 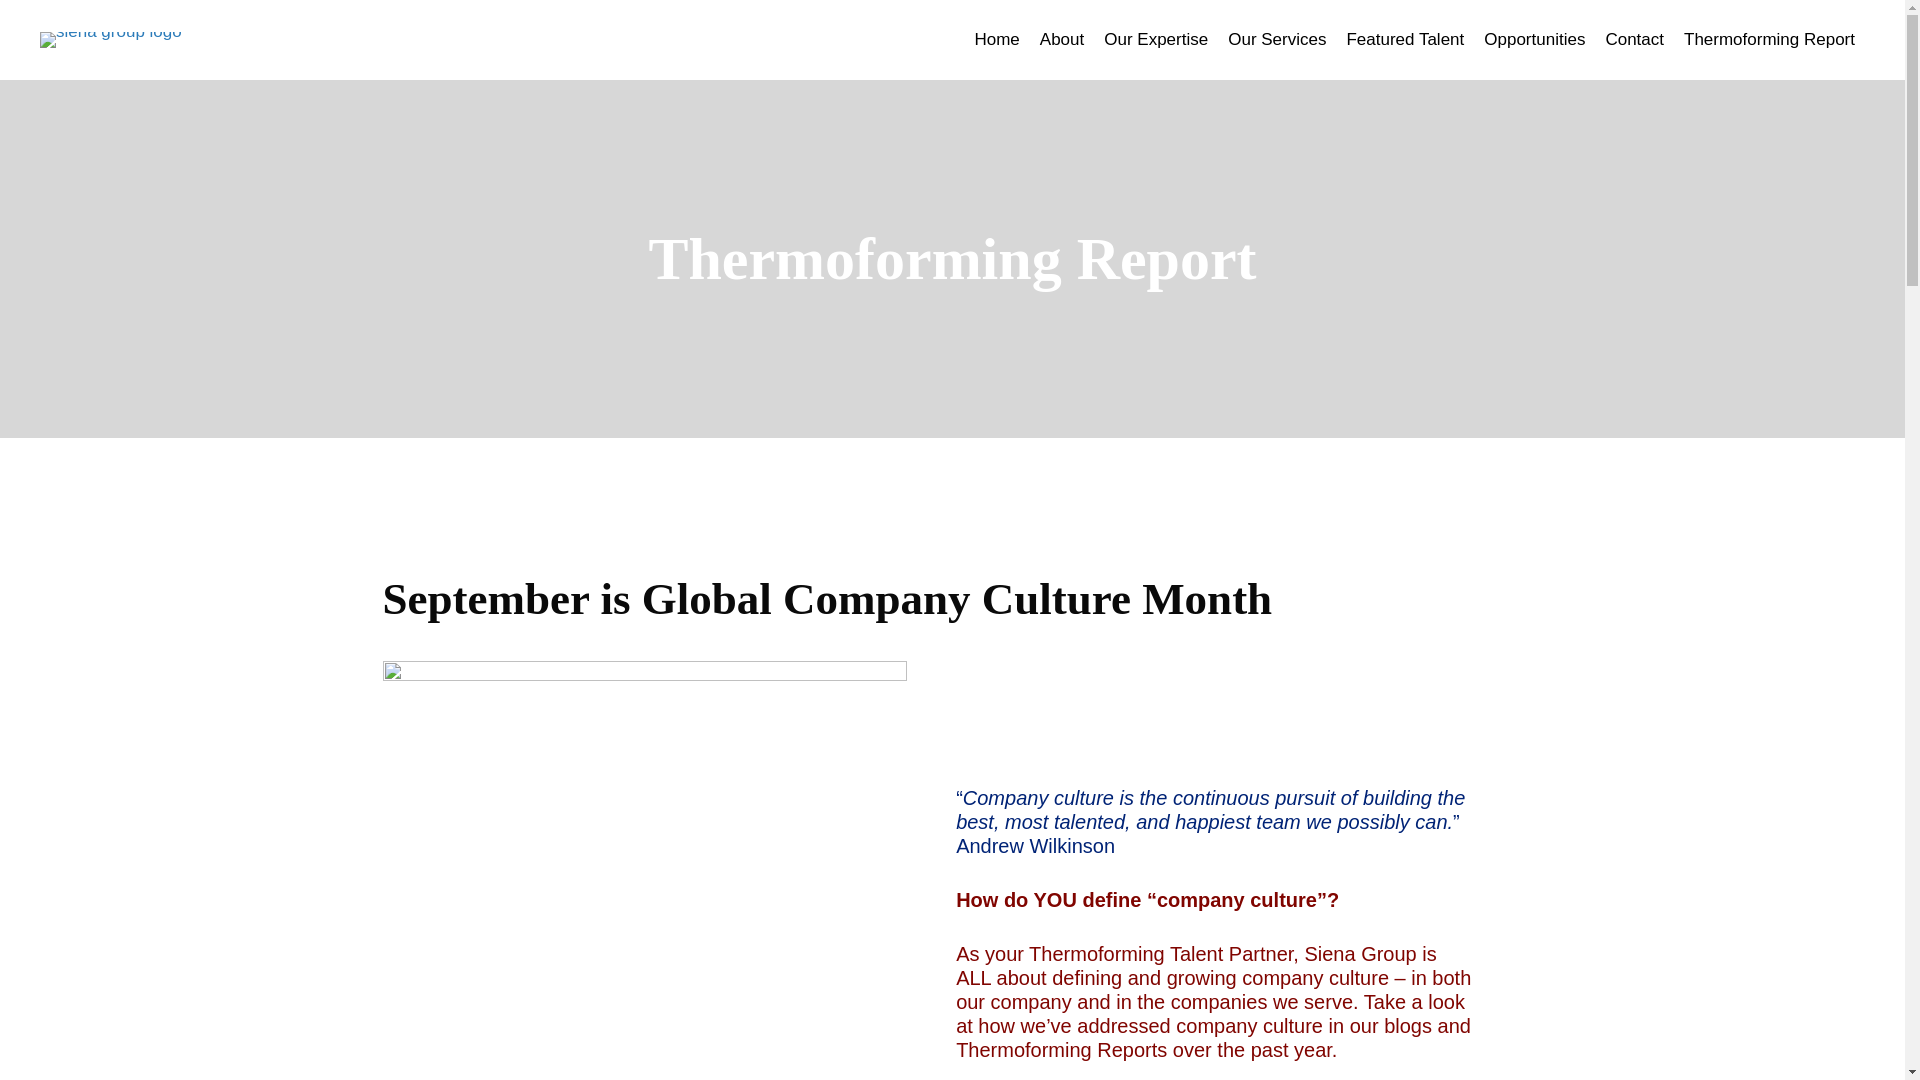 What do you see at coordinates (1534, 40) in the screenshot?
I see `Opportunities` at bounding box center [1534, 40].